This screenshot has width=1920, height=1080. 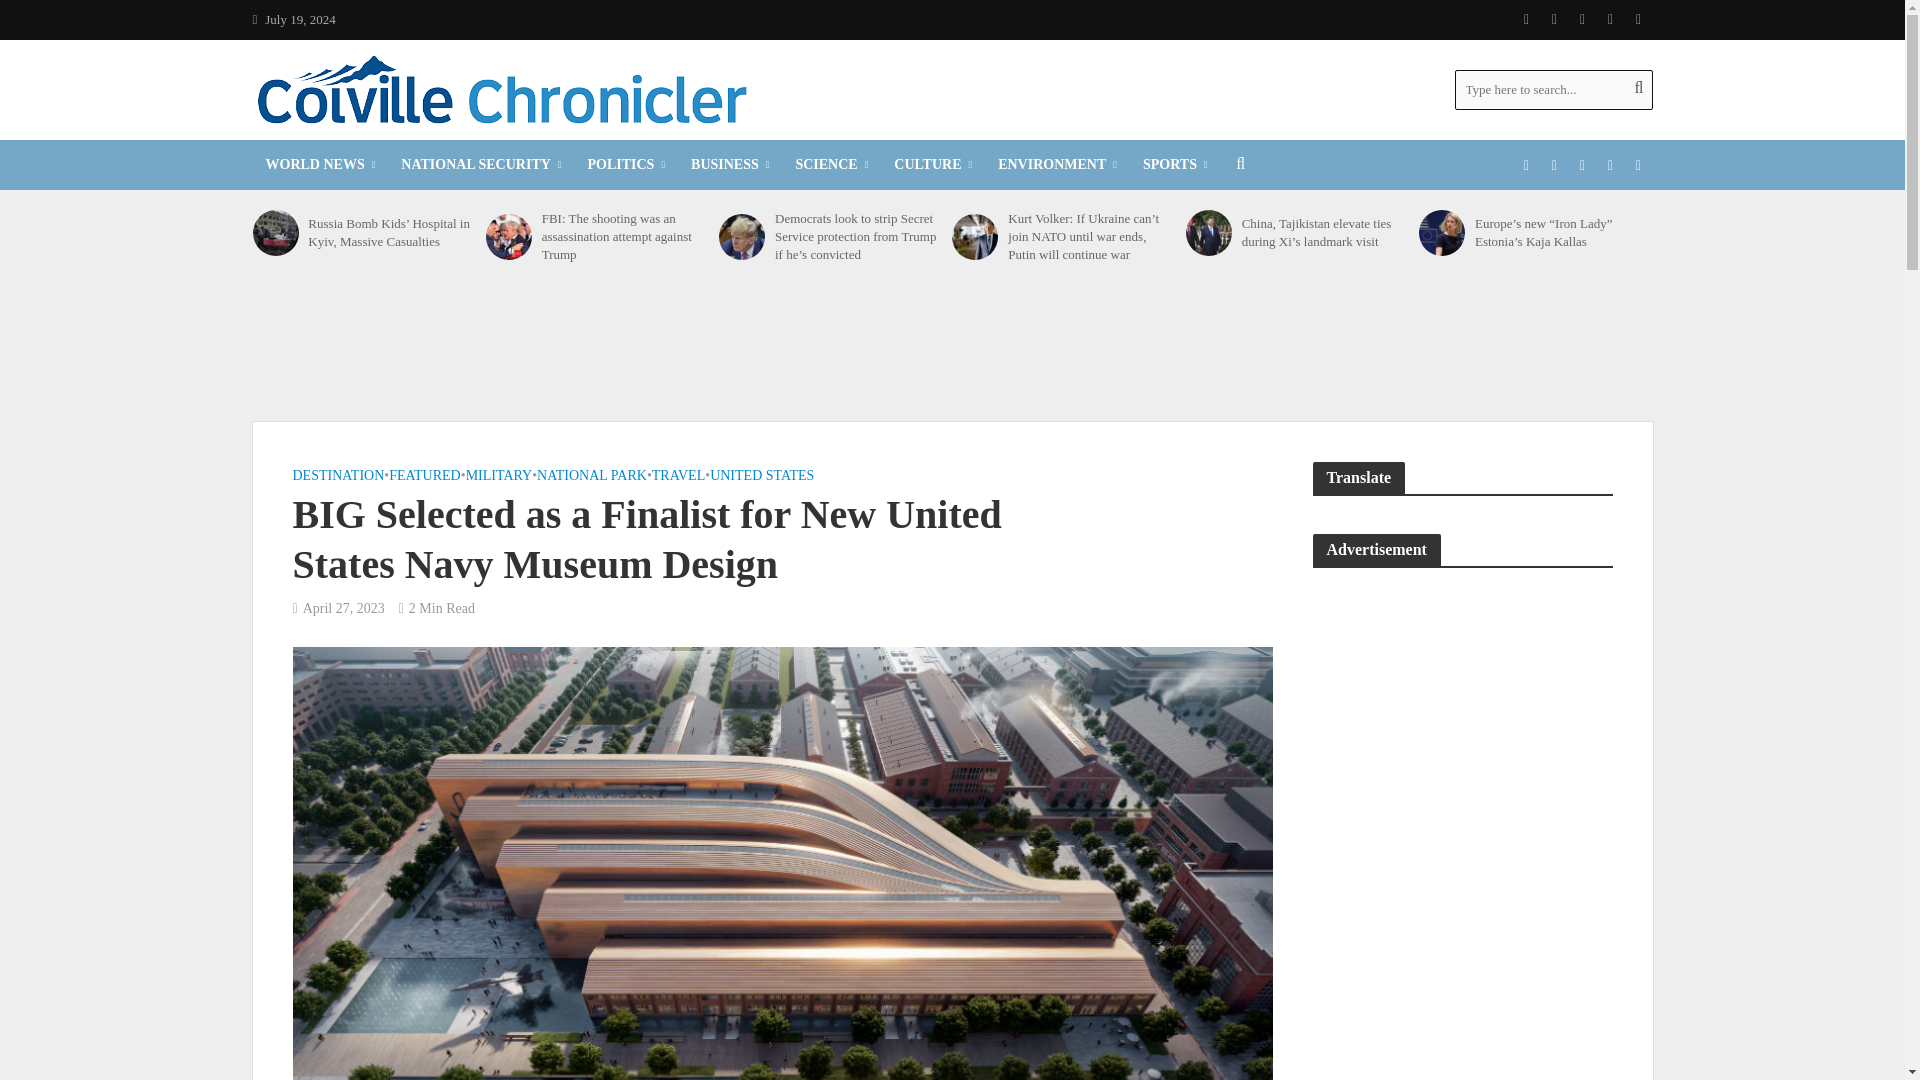 What do you see at coordinates (831, 165) in the screenshot?
I see `SCIENCE` at bounding box center [831, 165].